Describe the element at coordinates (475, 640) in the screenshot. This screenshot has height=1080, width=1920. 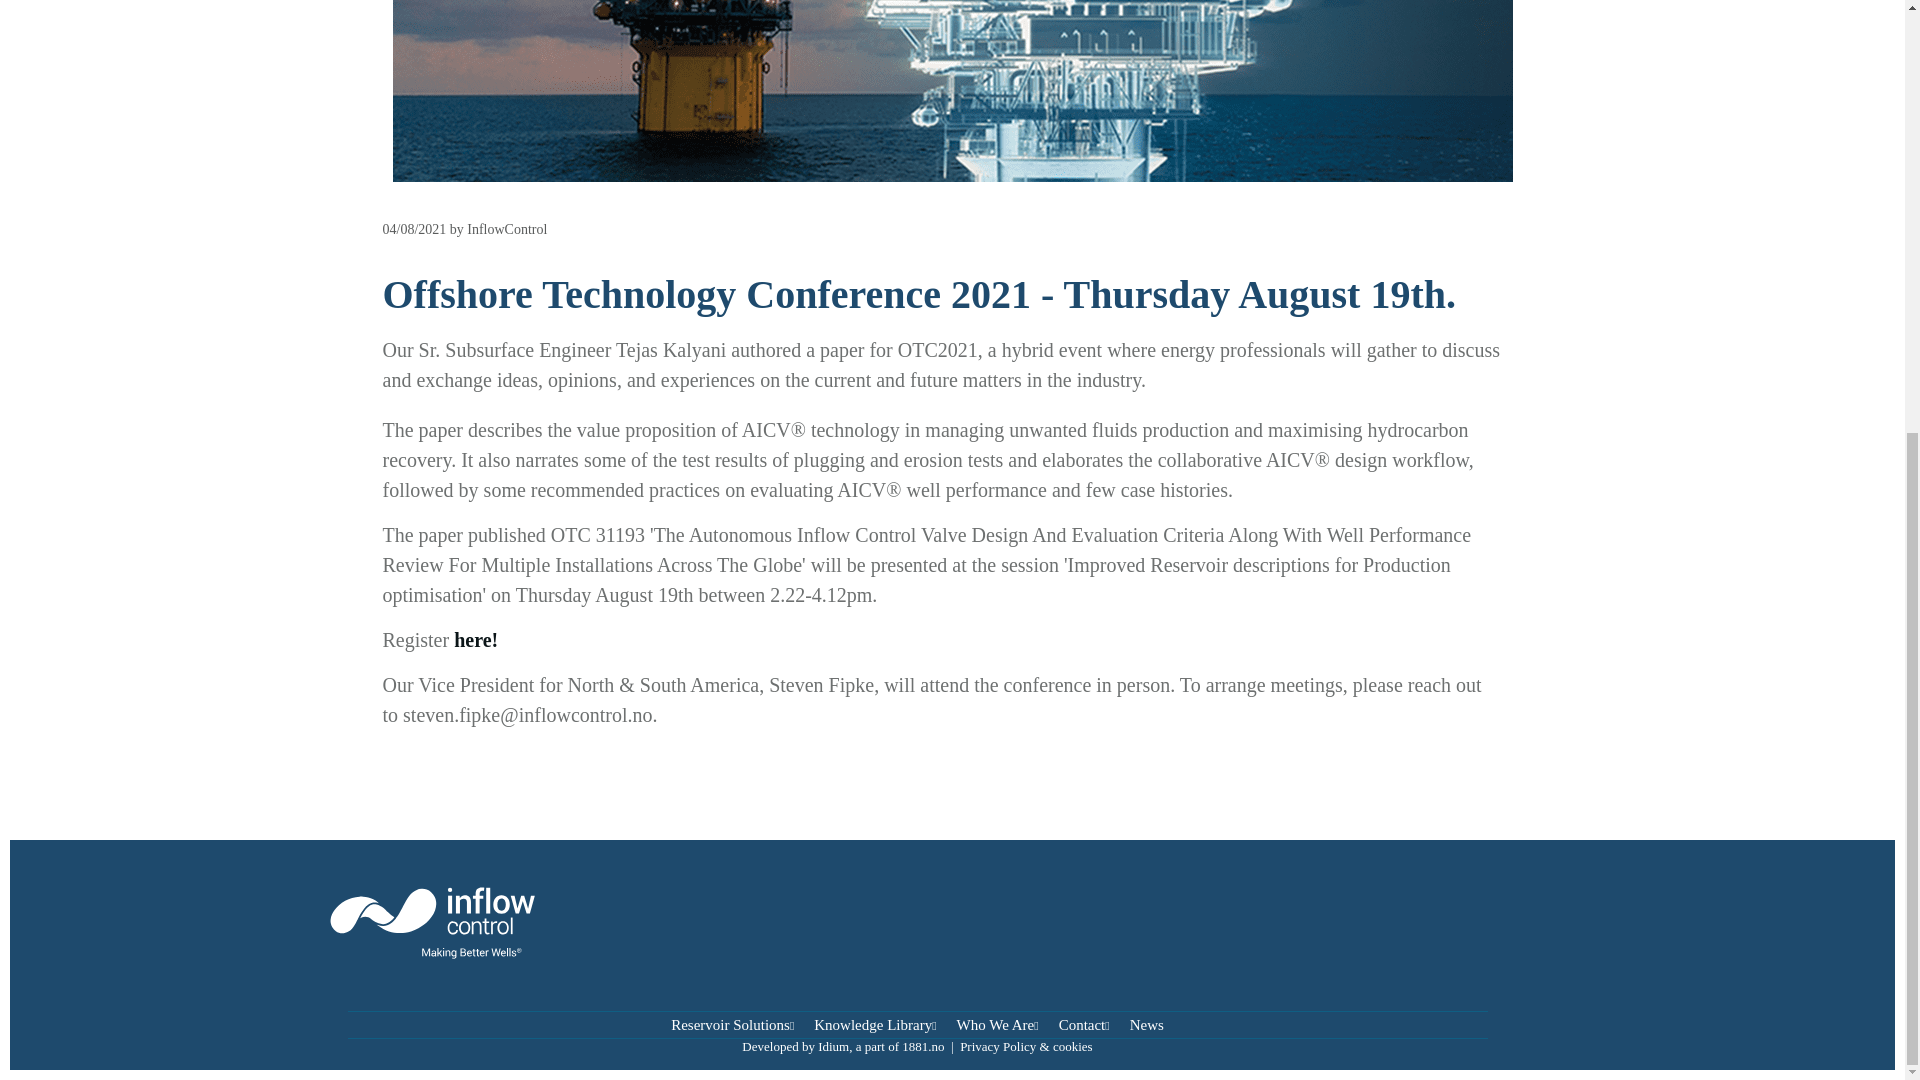
I see `here!` at that location.